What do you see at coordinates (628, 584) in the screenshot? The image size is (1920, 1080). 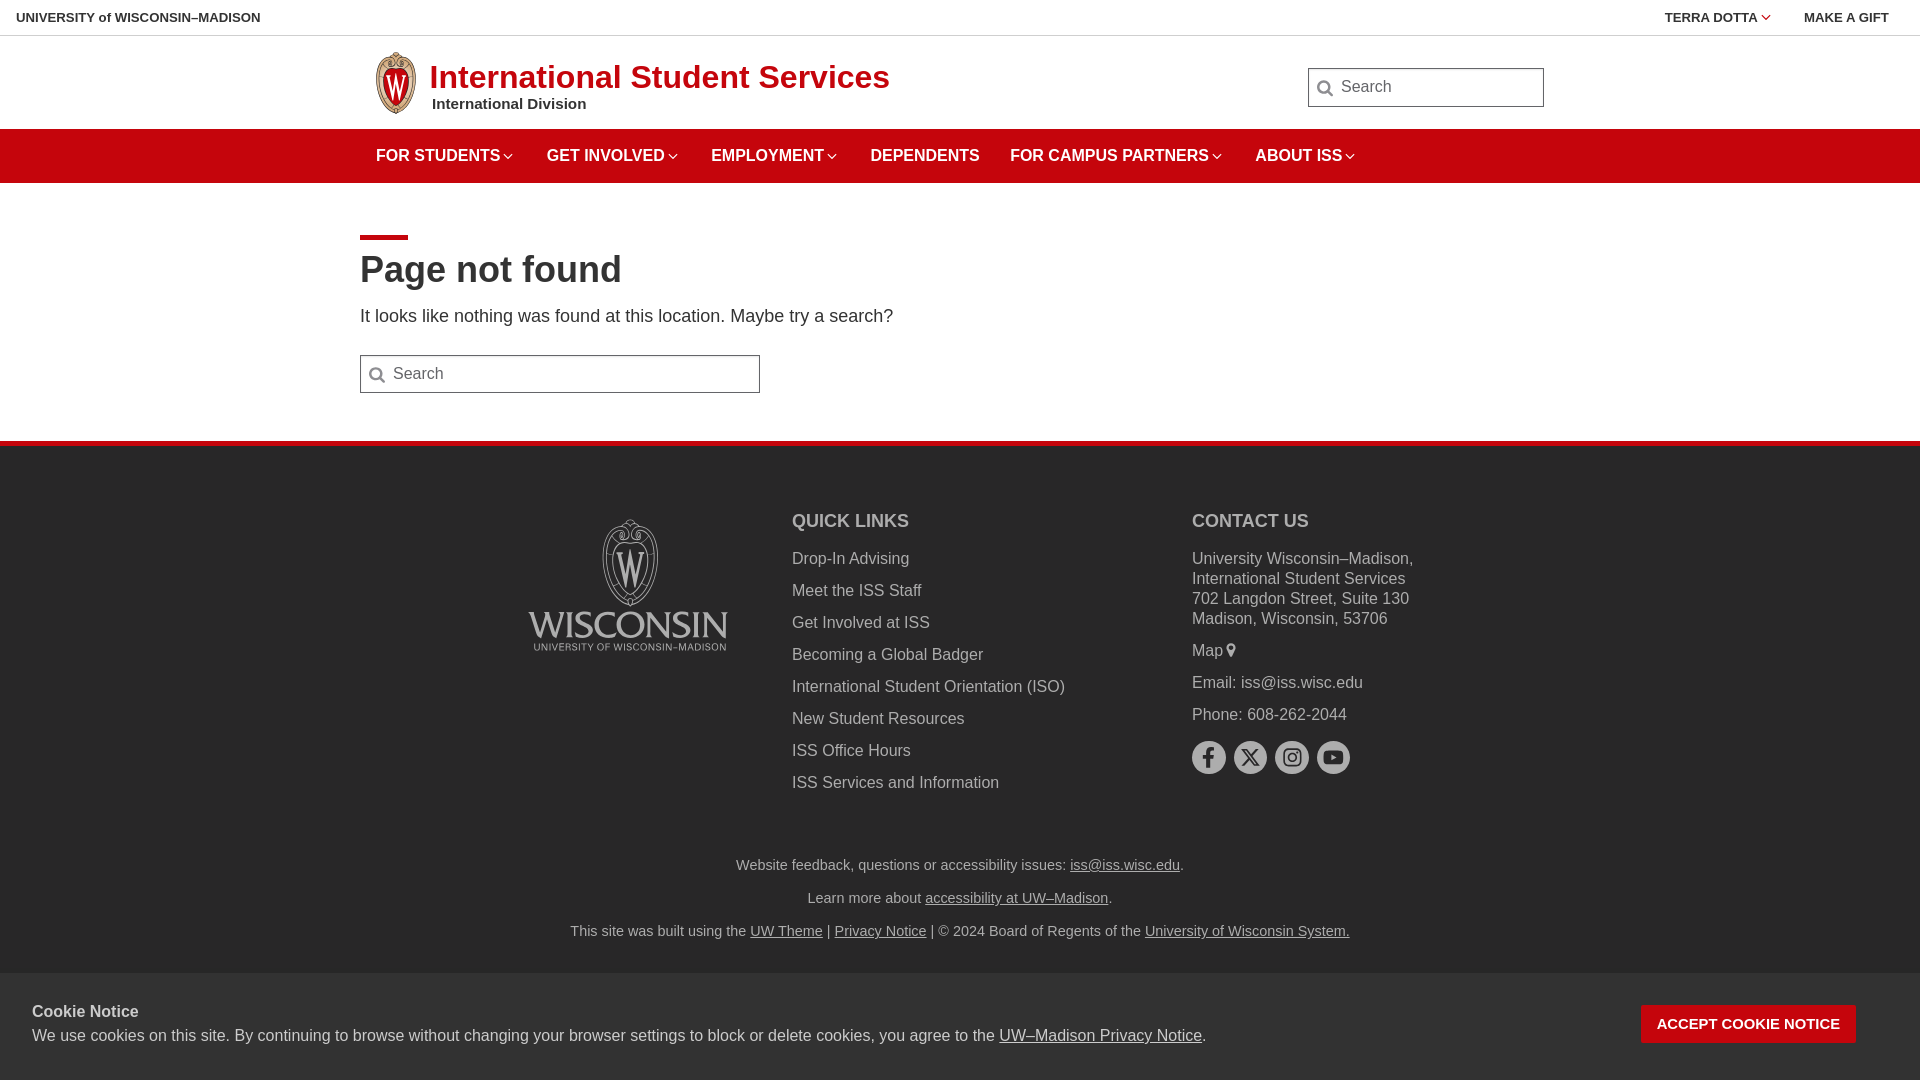 I see `University logo that links to main university website` at bounding box center [628, 584].